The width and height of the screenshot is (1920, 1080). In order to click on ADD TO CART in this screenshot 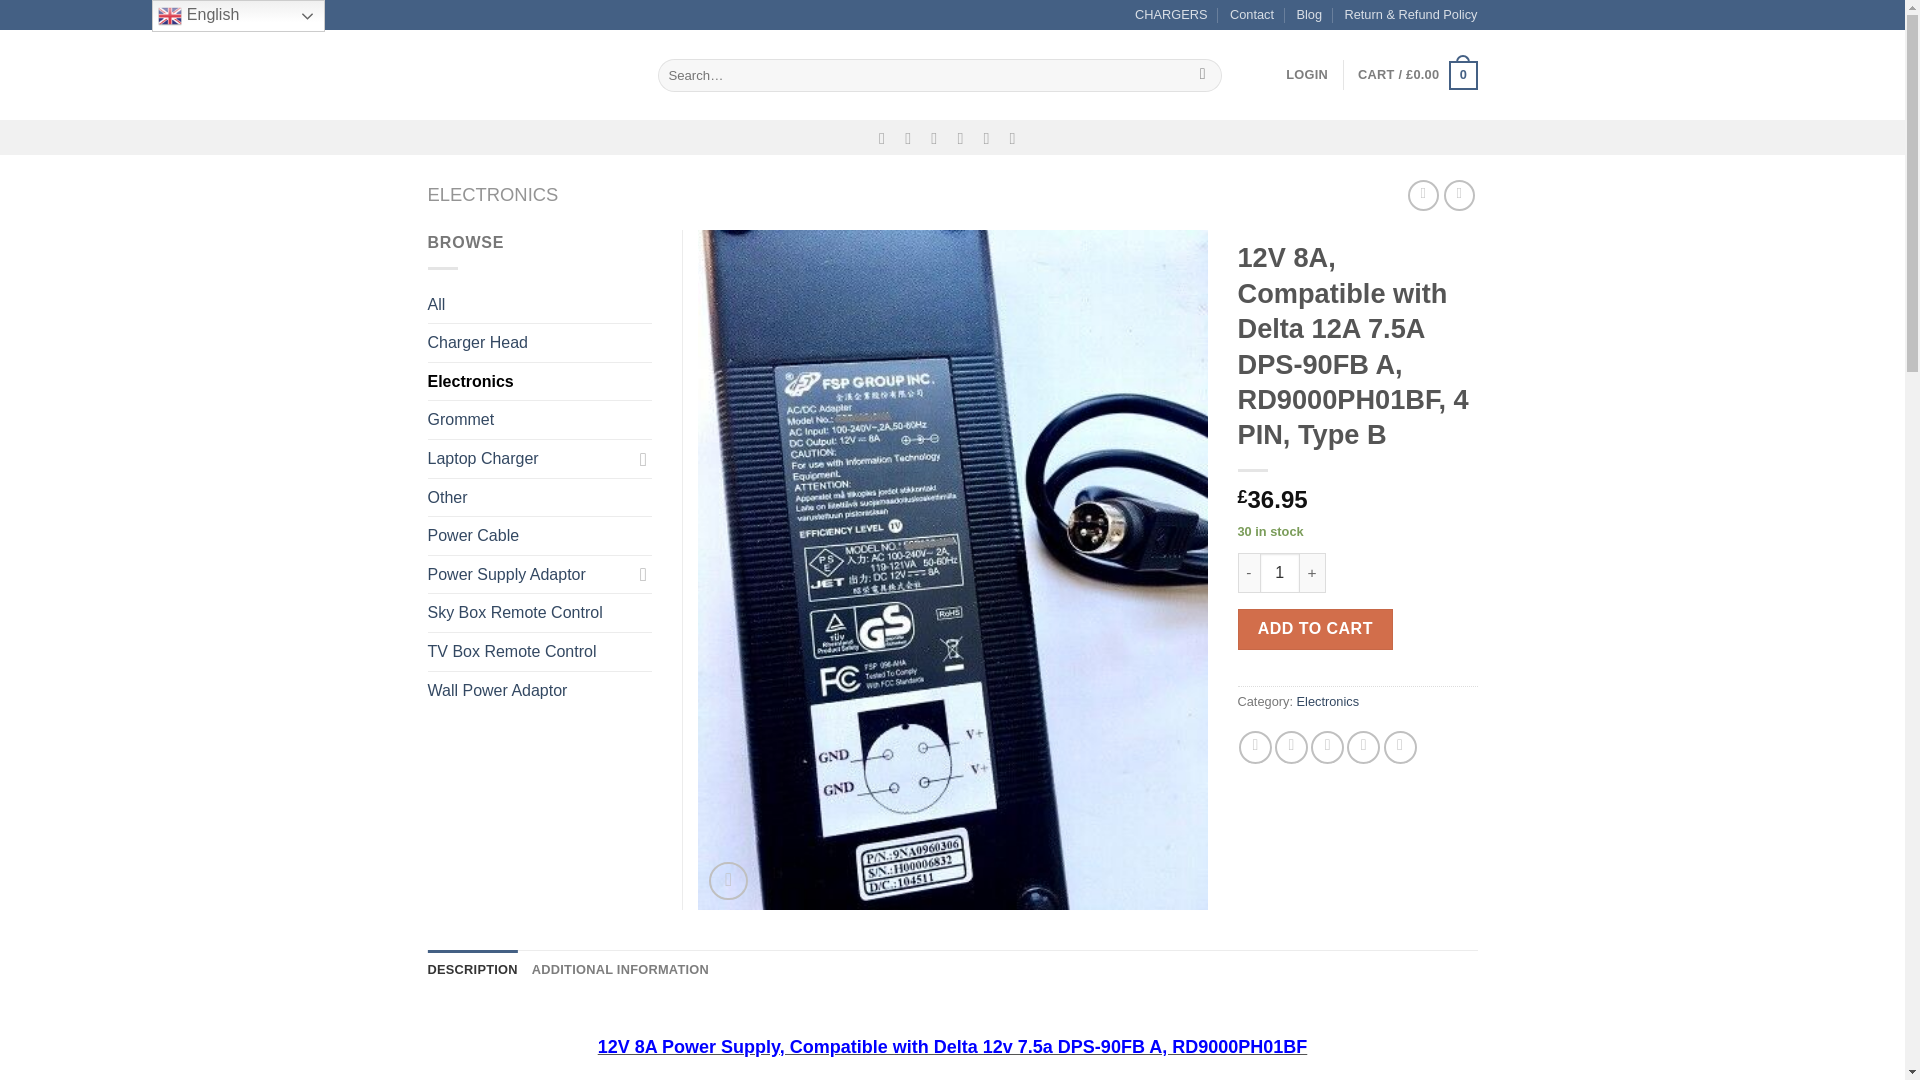, I will do `click(1316, 629)`.